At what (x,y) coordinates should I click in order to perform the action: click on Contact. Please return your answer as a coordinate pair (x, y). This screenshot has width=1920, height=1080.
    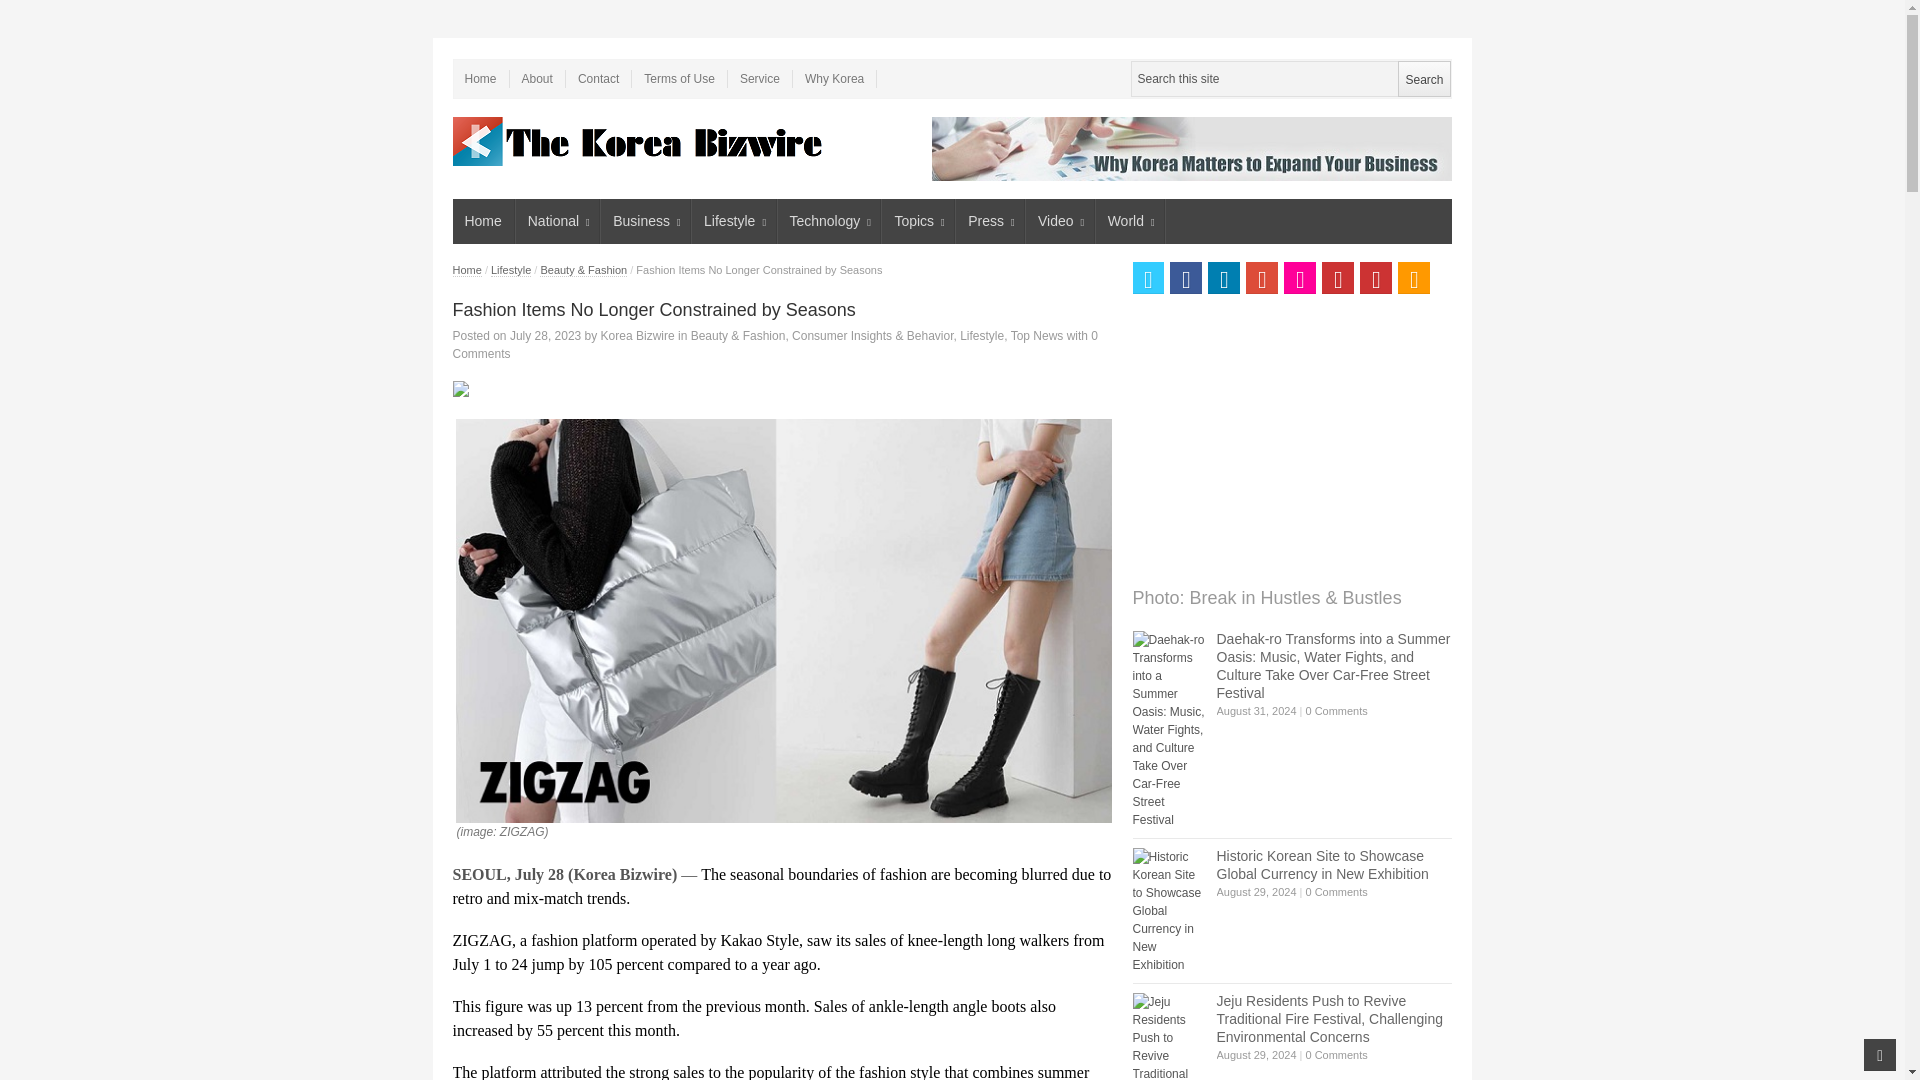
    Looking at the image, I should click on (598, 78).